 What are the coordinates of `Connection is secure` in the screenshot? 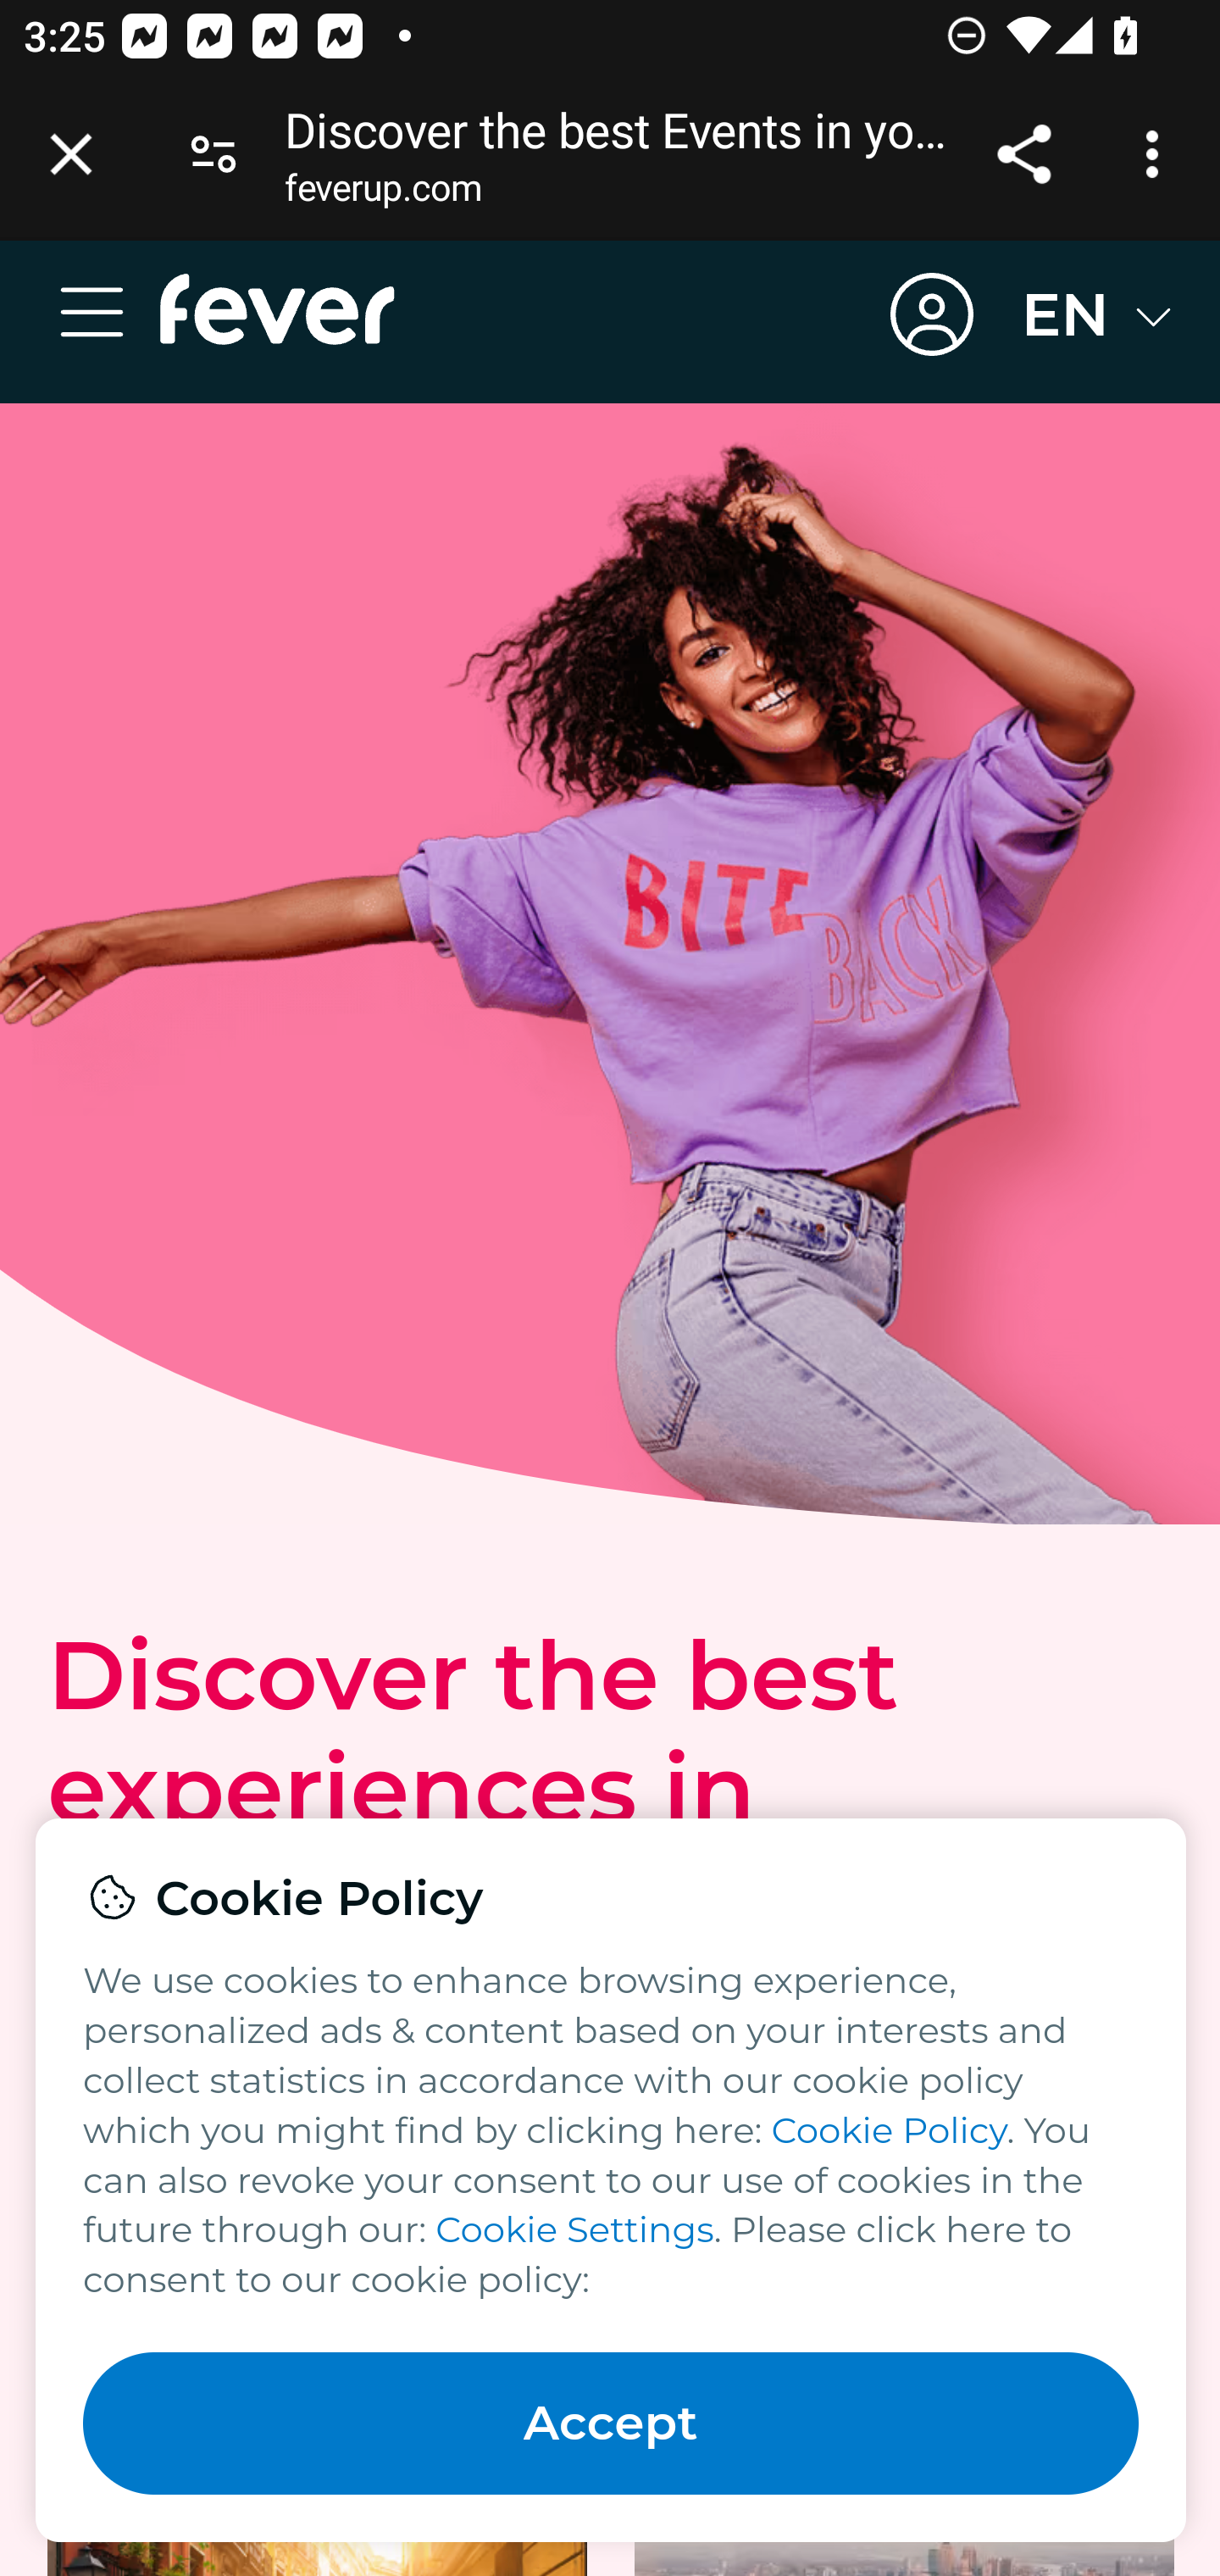 It's located at (213, 154).